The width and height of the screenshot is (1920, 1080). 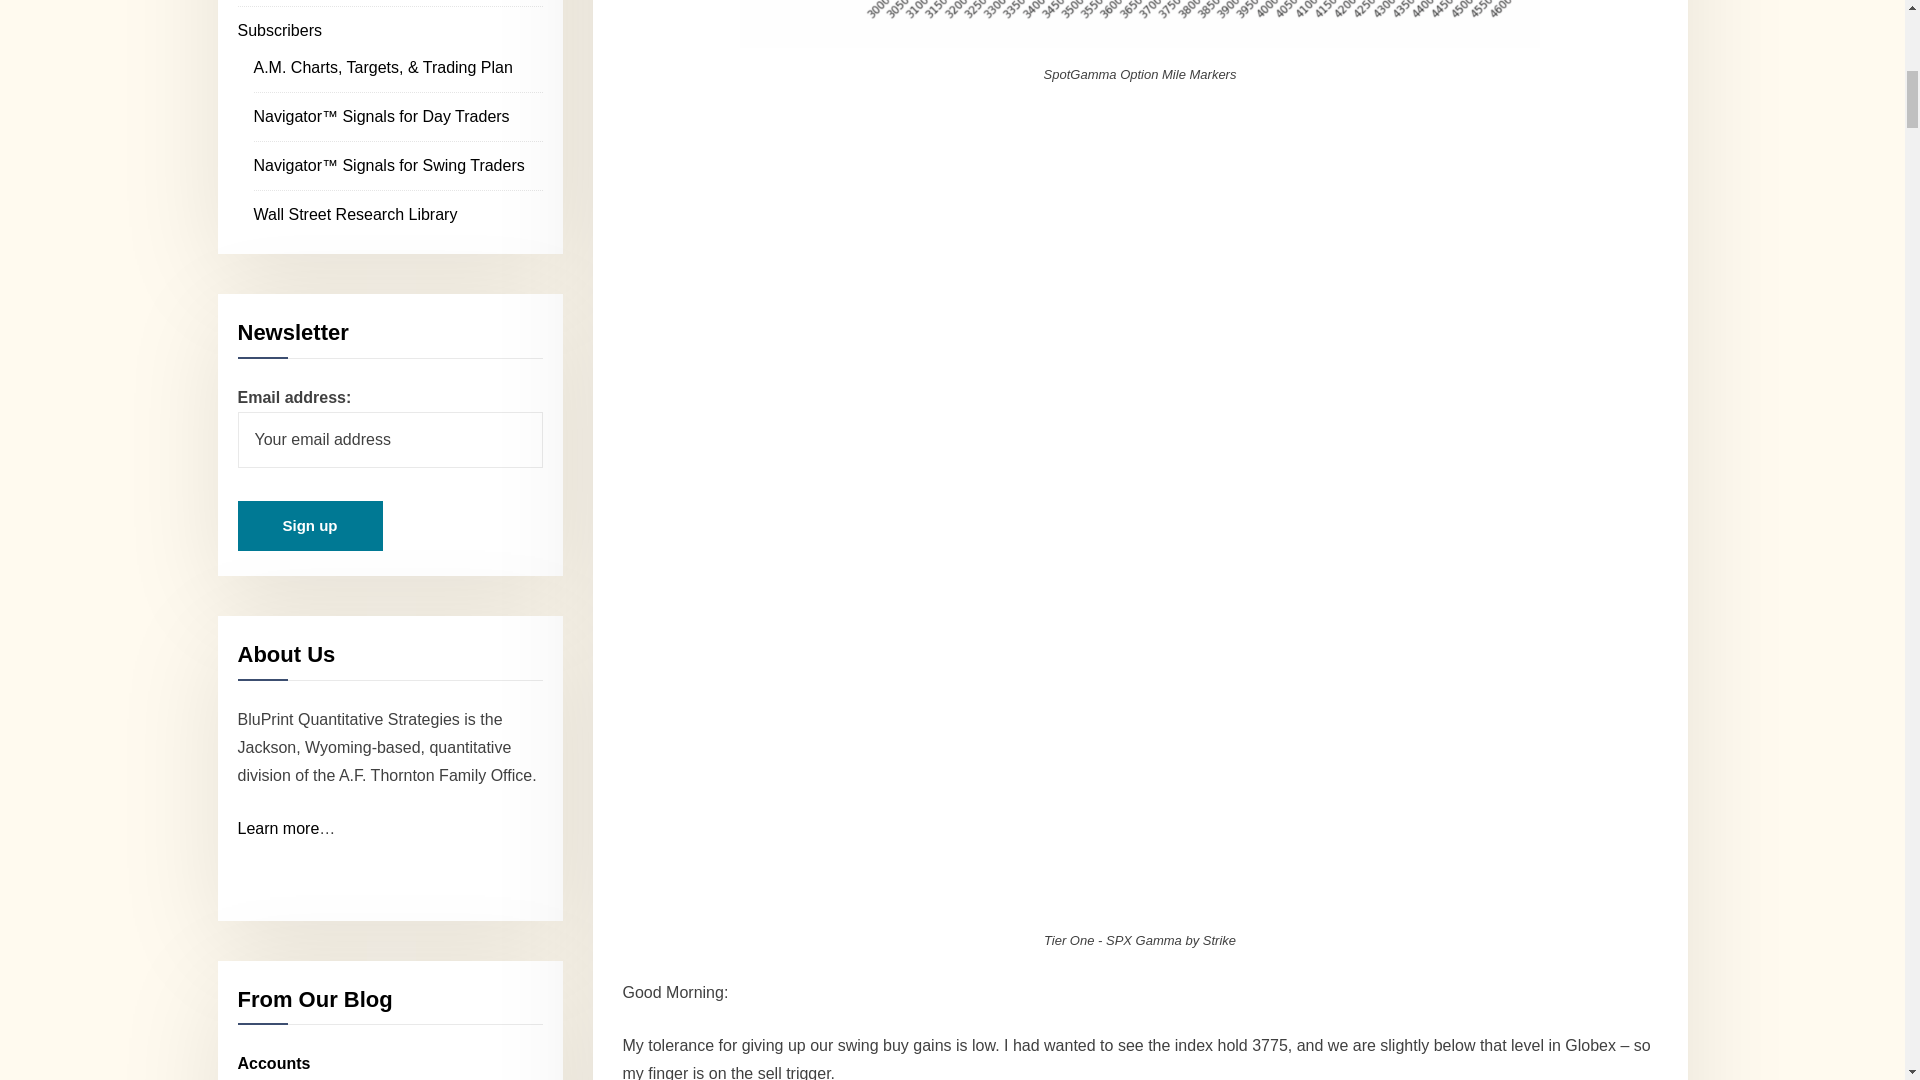 I want to click on Accounts, so click(x=274, y=1064).